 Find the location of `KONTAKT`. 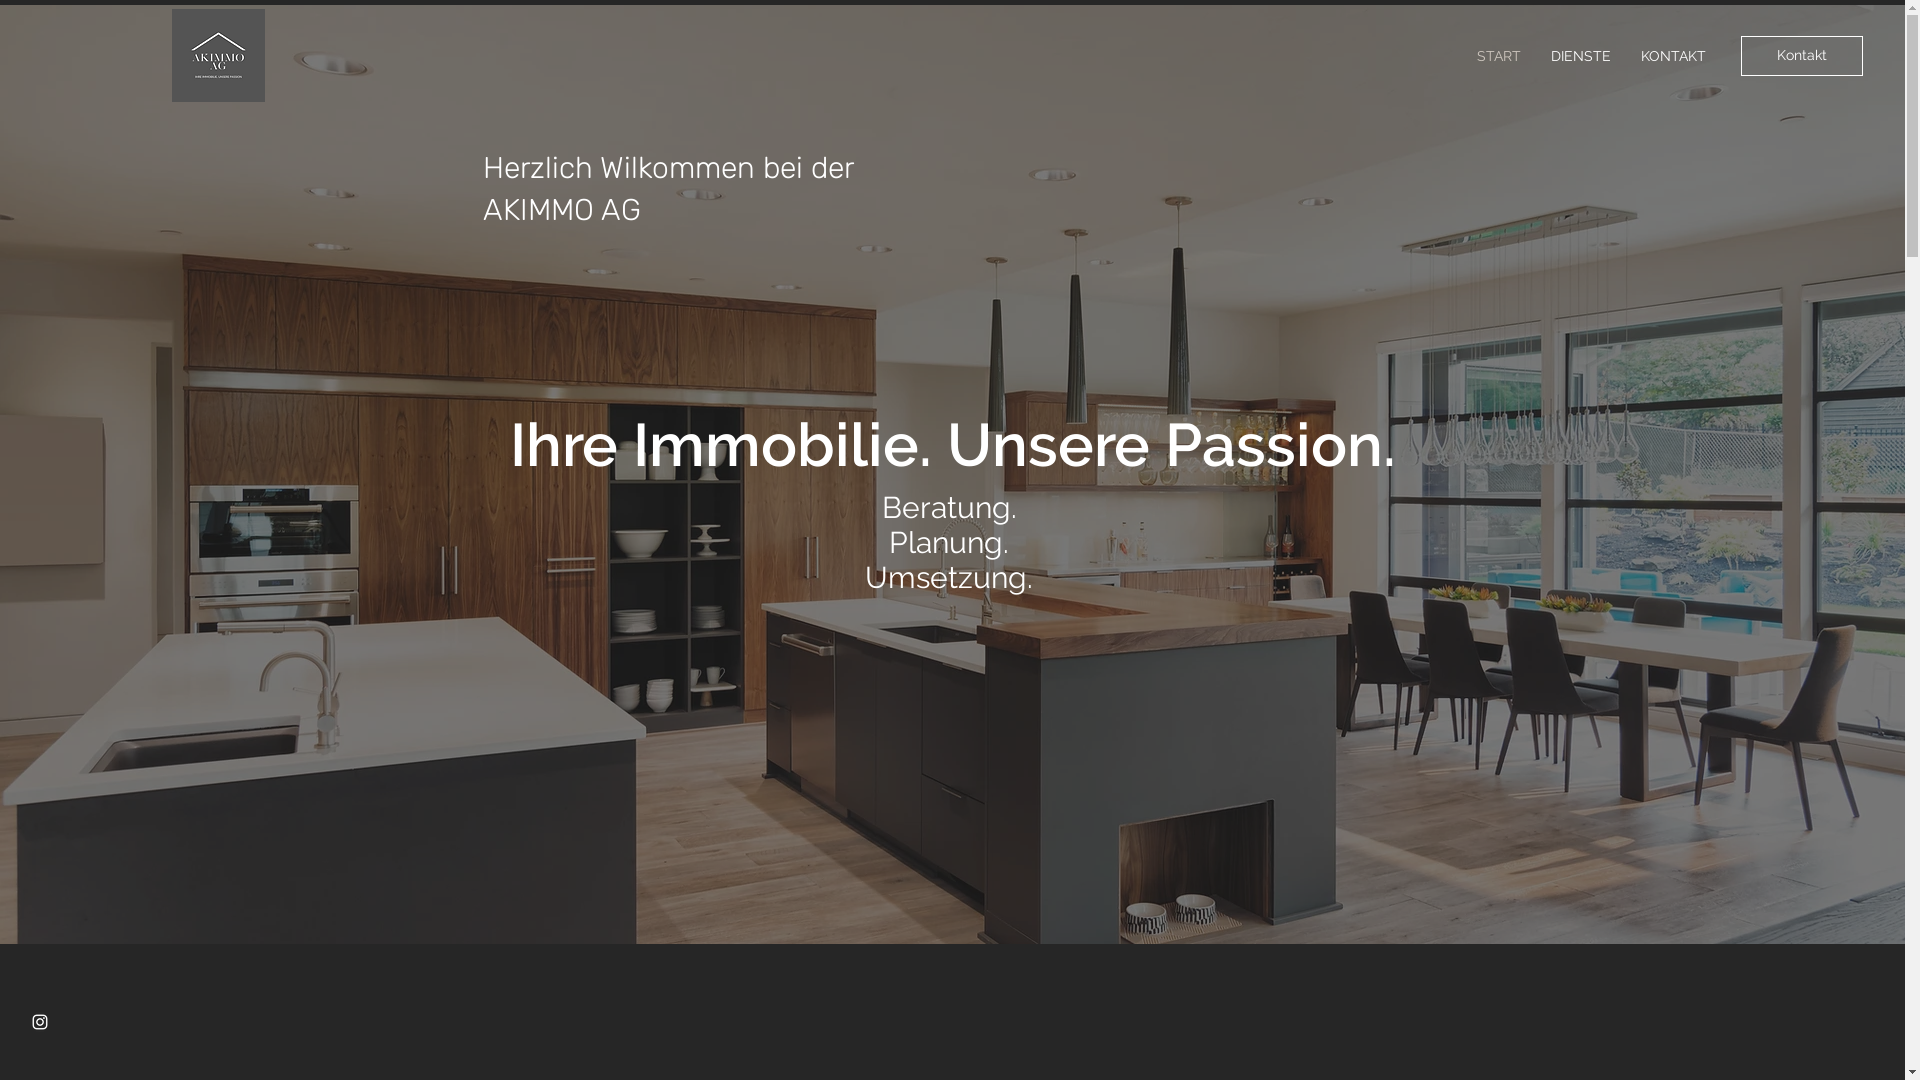

KONTAKT is located at coordinates (1674, 56).